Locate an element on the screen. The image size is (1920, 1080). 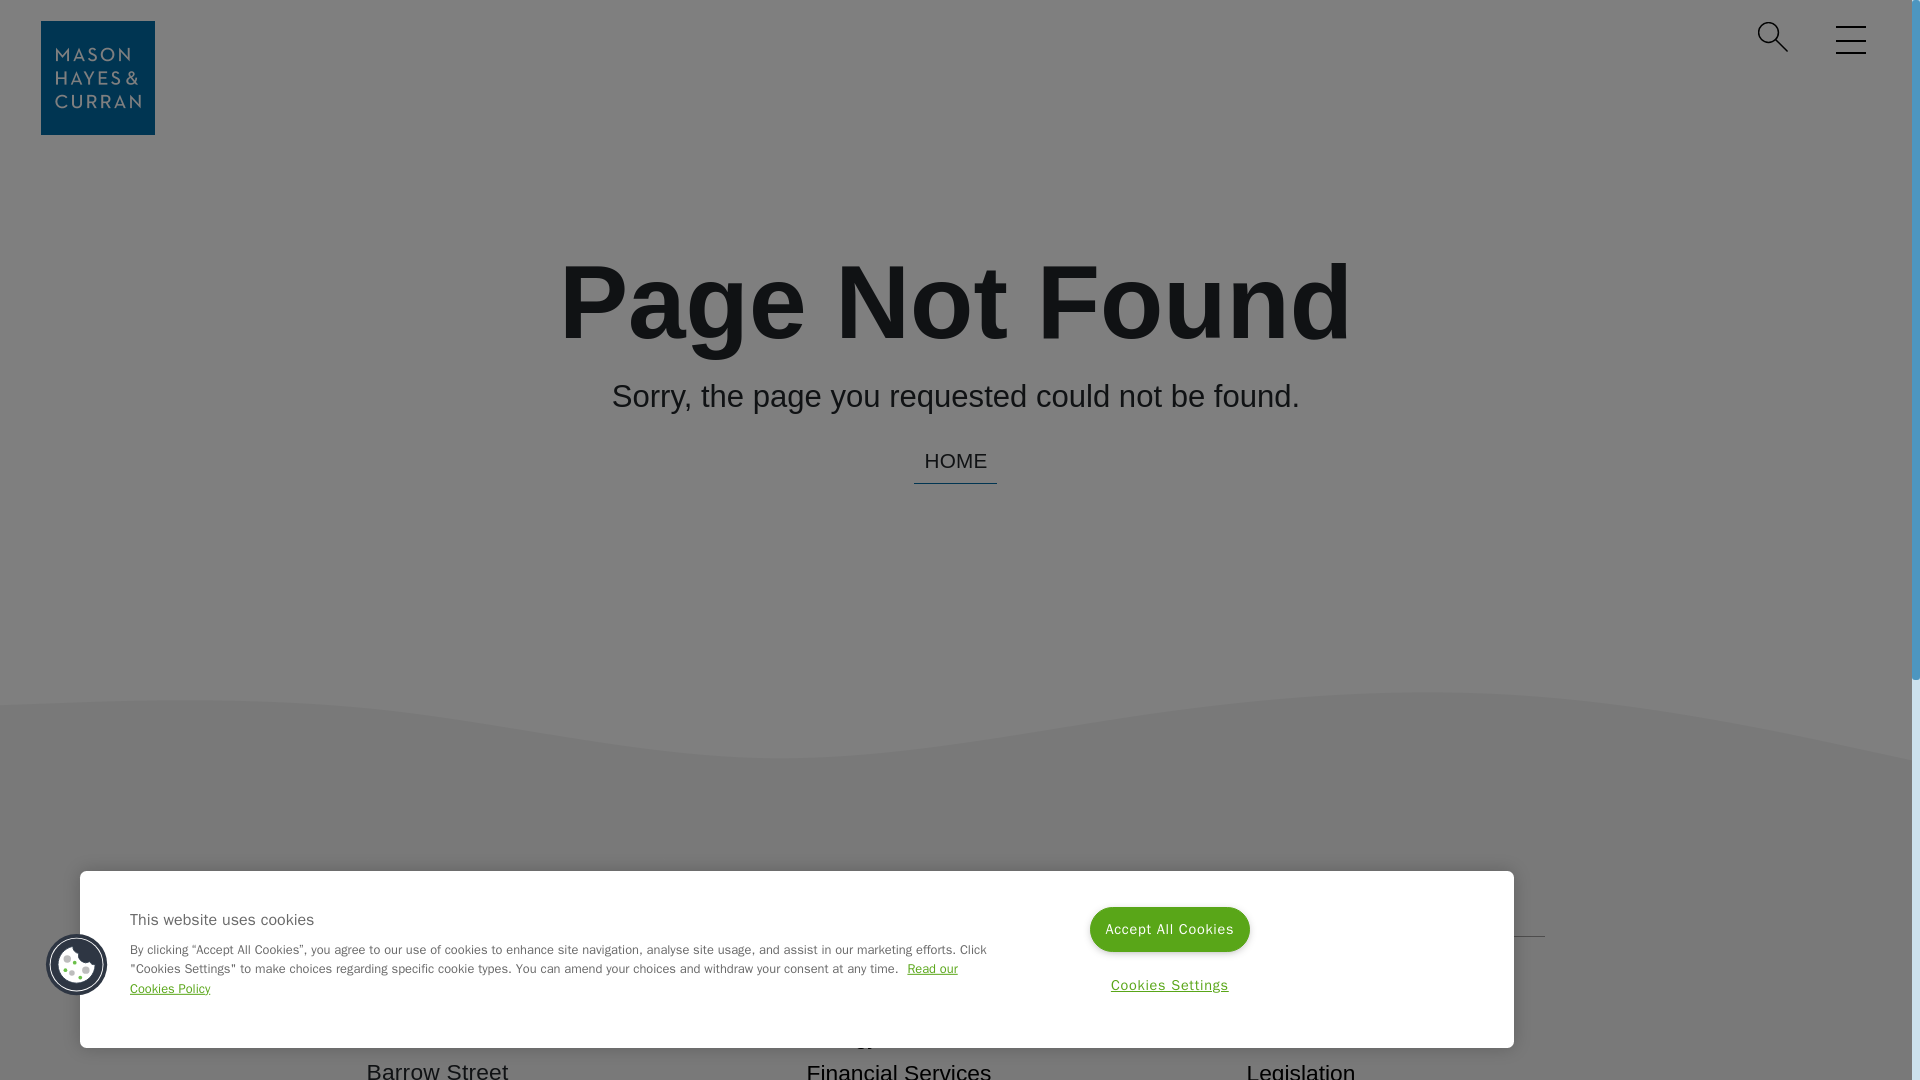
HOME is located at coordinates (954, 460).